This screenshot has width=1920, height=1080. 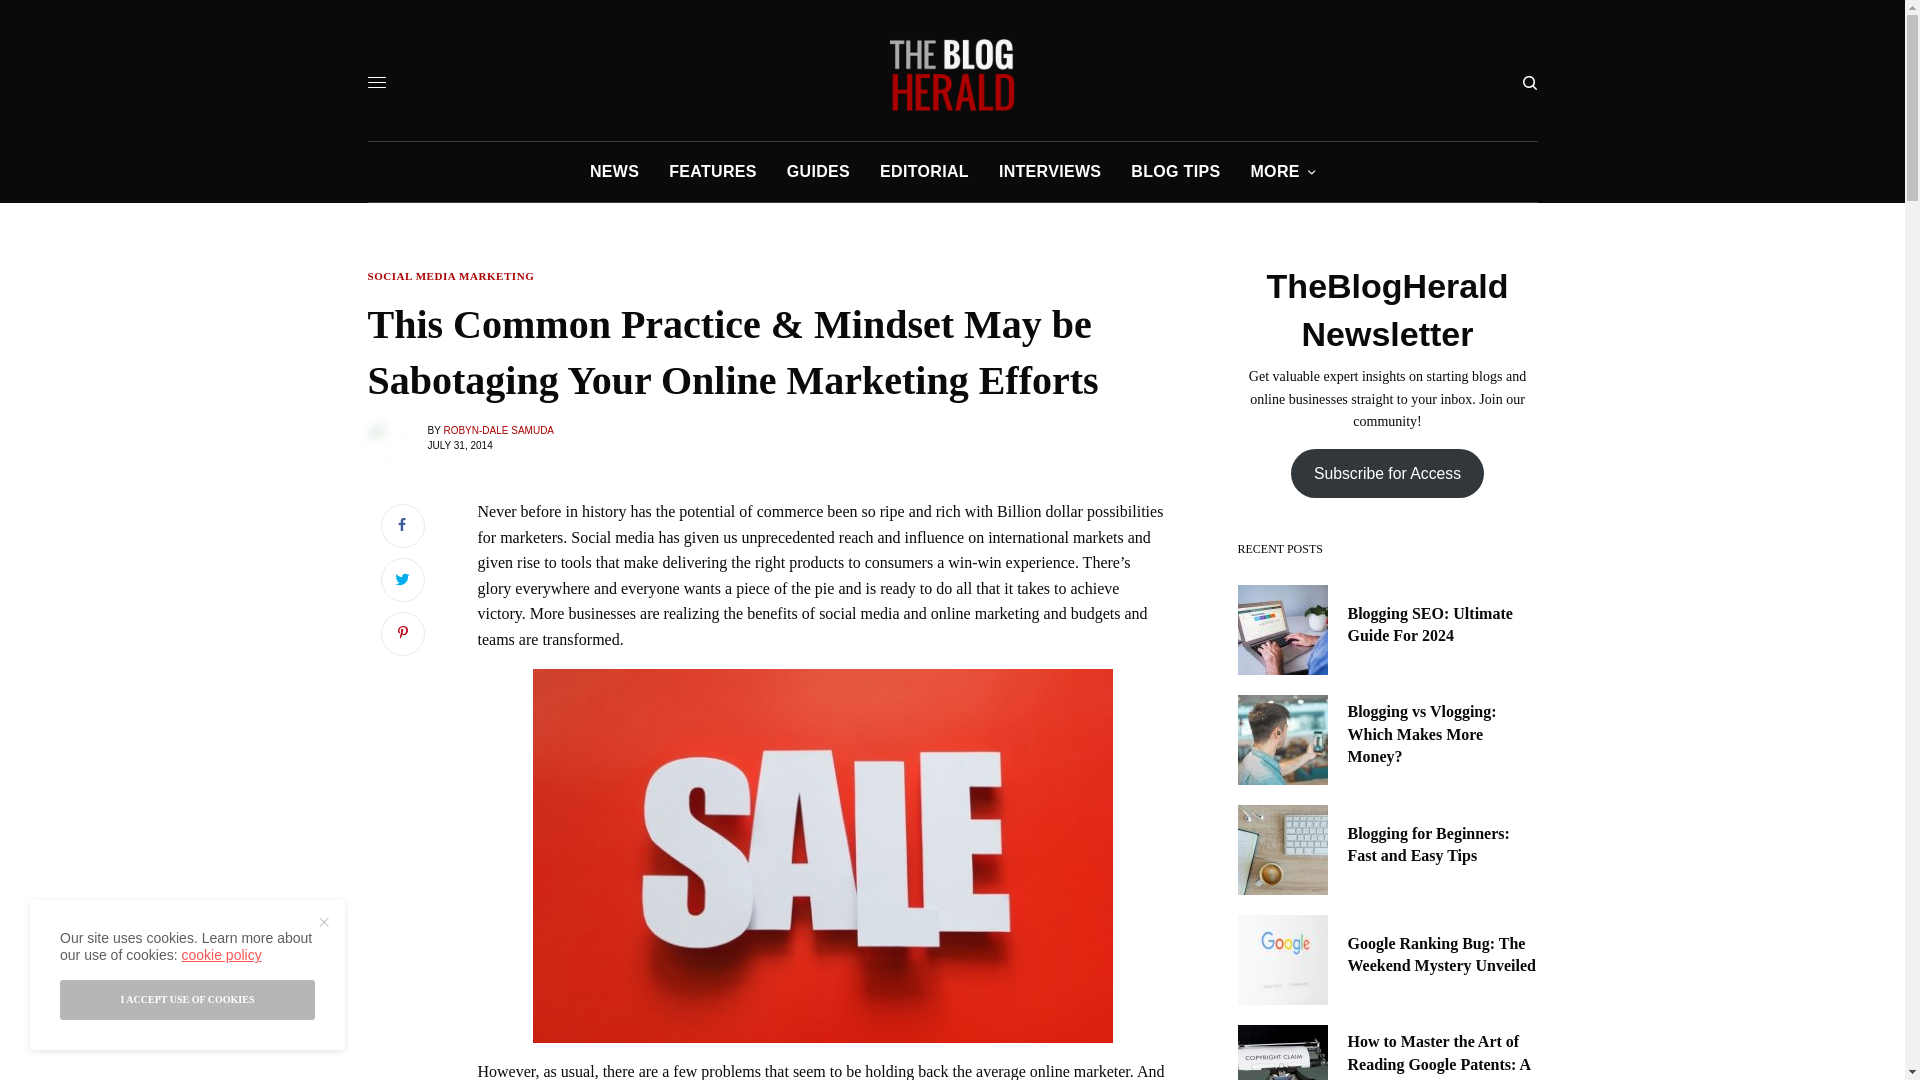 I want to click on ROBYN-DALE SAMUDA, so click(x=498, y=430).